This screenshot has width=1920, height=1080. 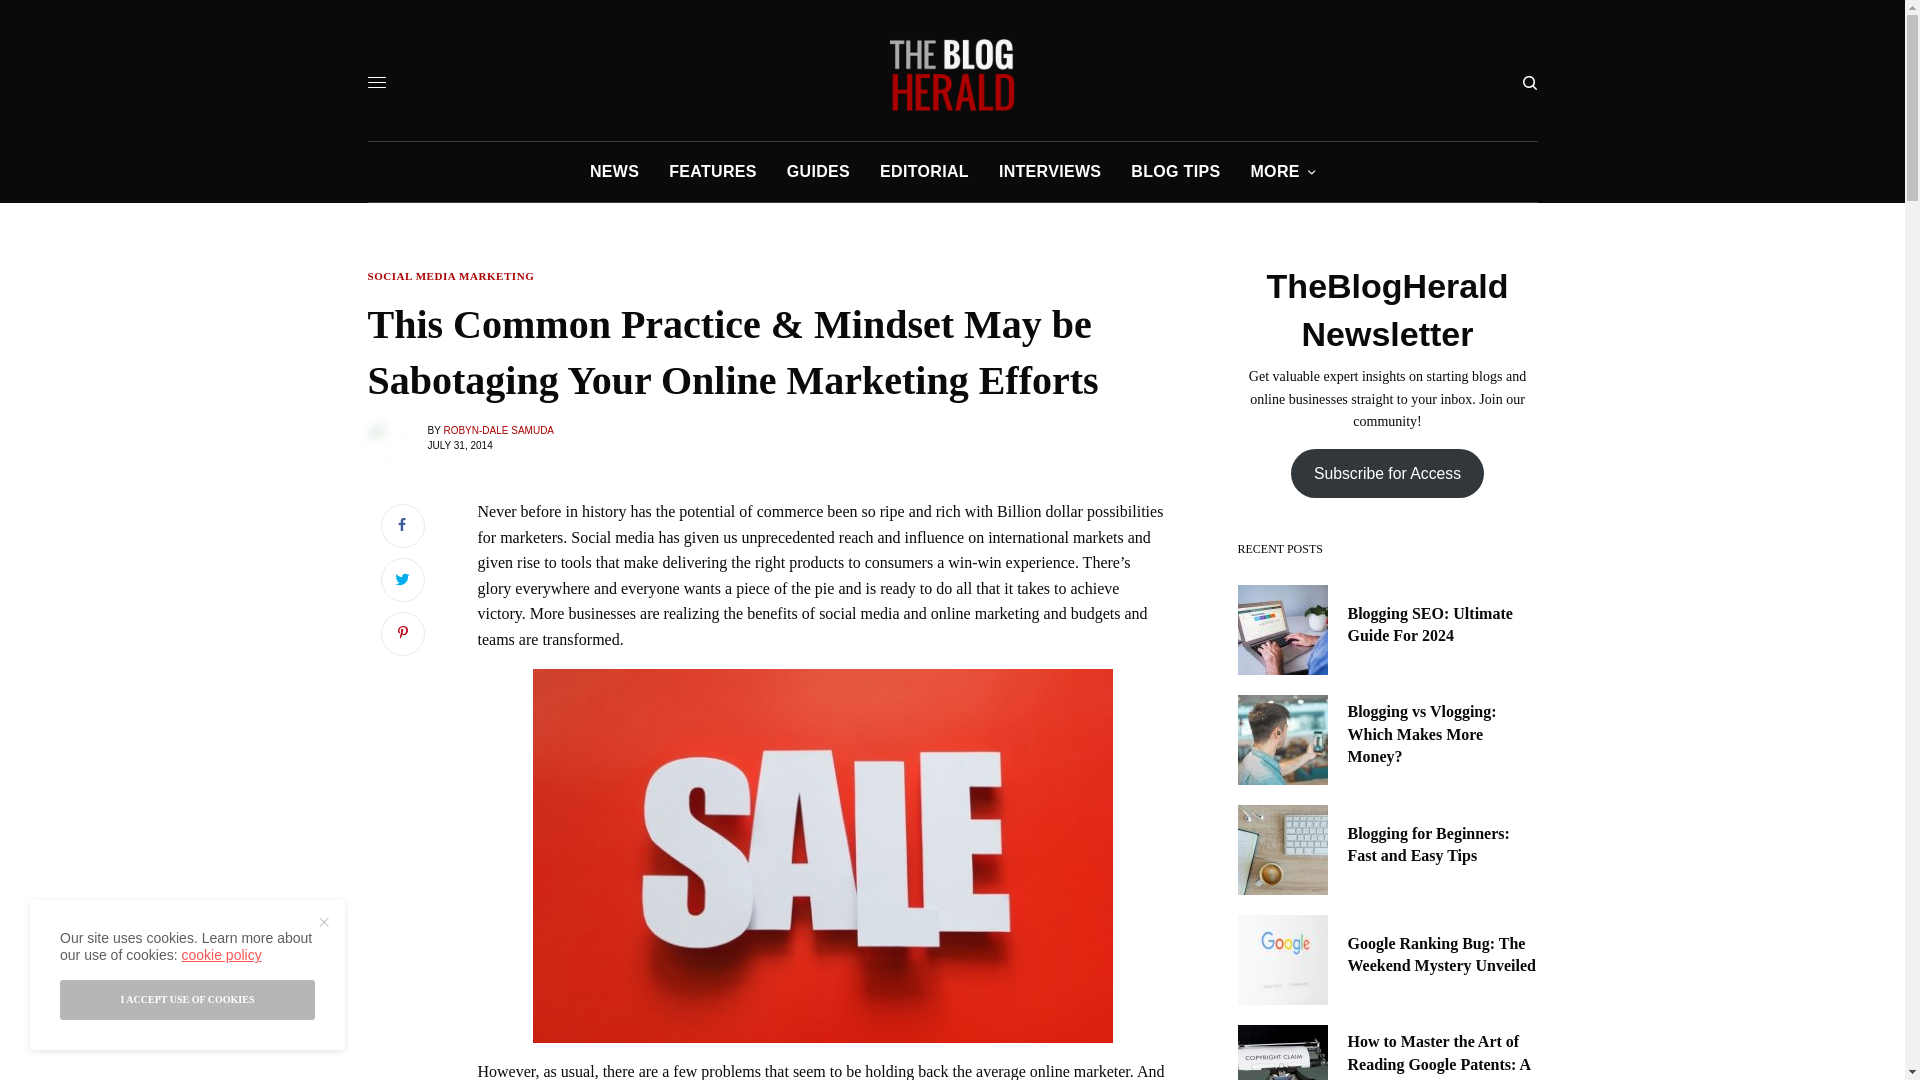 I want to click on ROBYN-DALE SAMUDA, so click(x=498, y=430).